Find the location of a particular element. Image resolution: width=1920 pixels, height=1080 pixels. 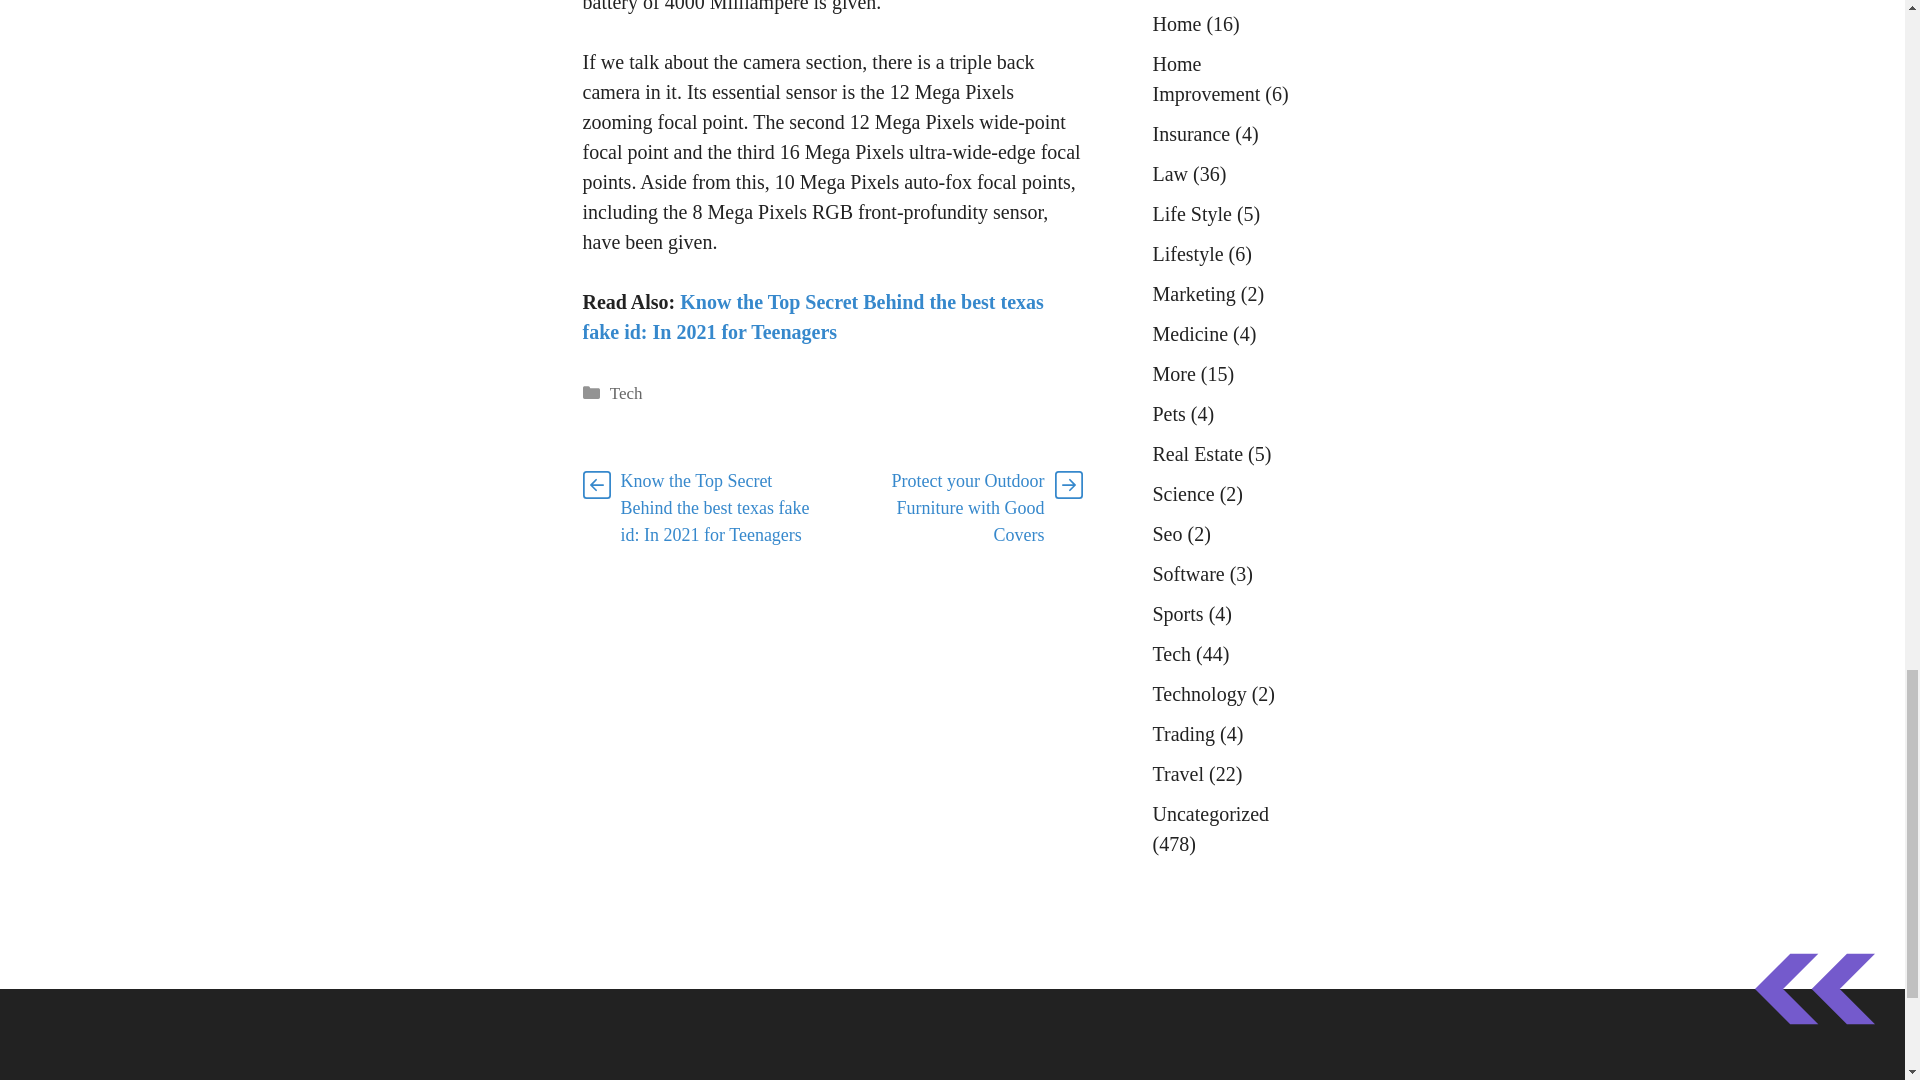

Tech is located at coordinates (626, 393).